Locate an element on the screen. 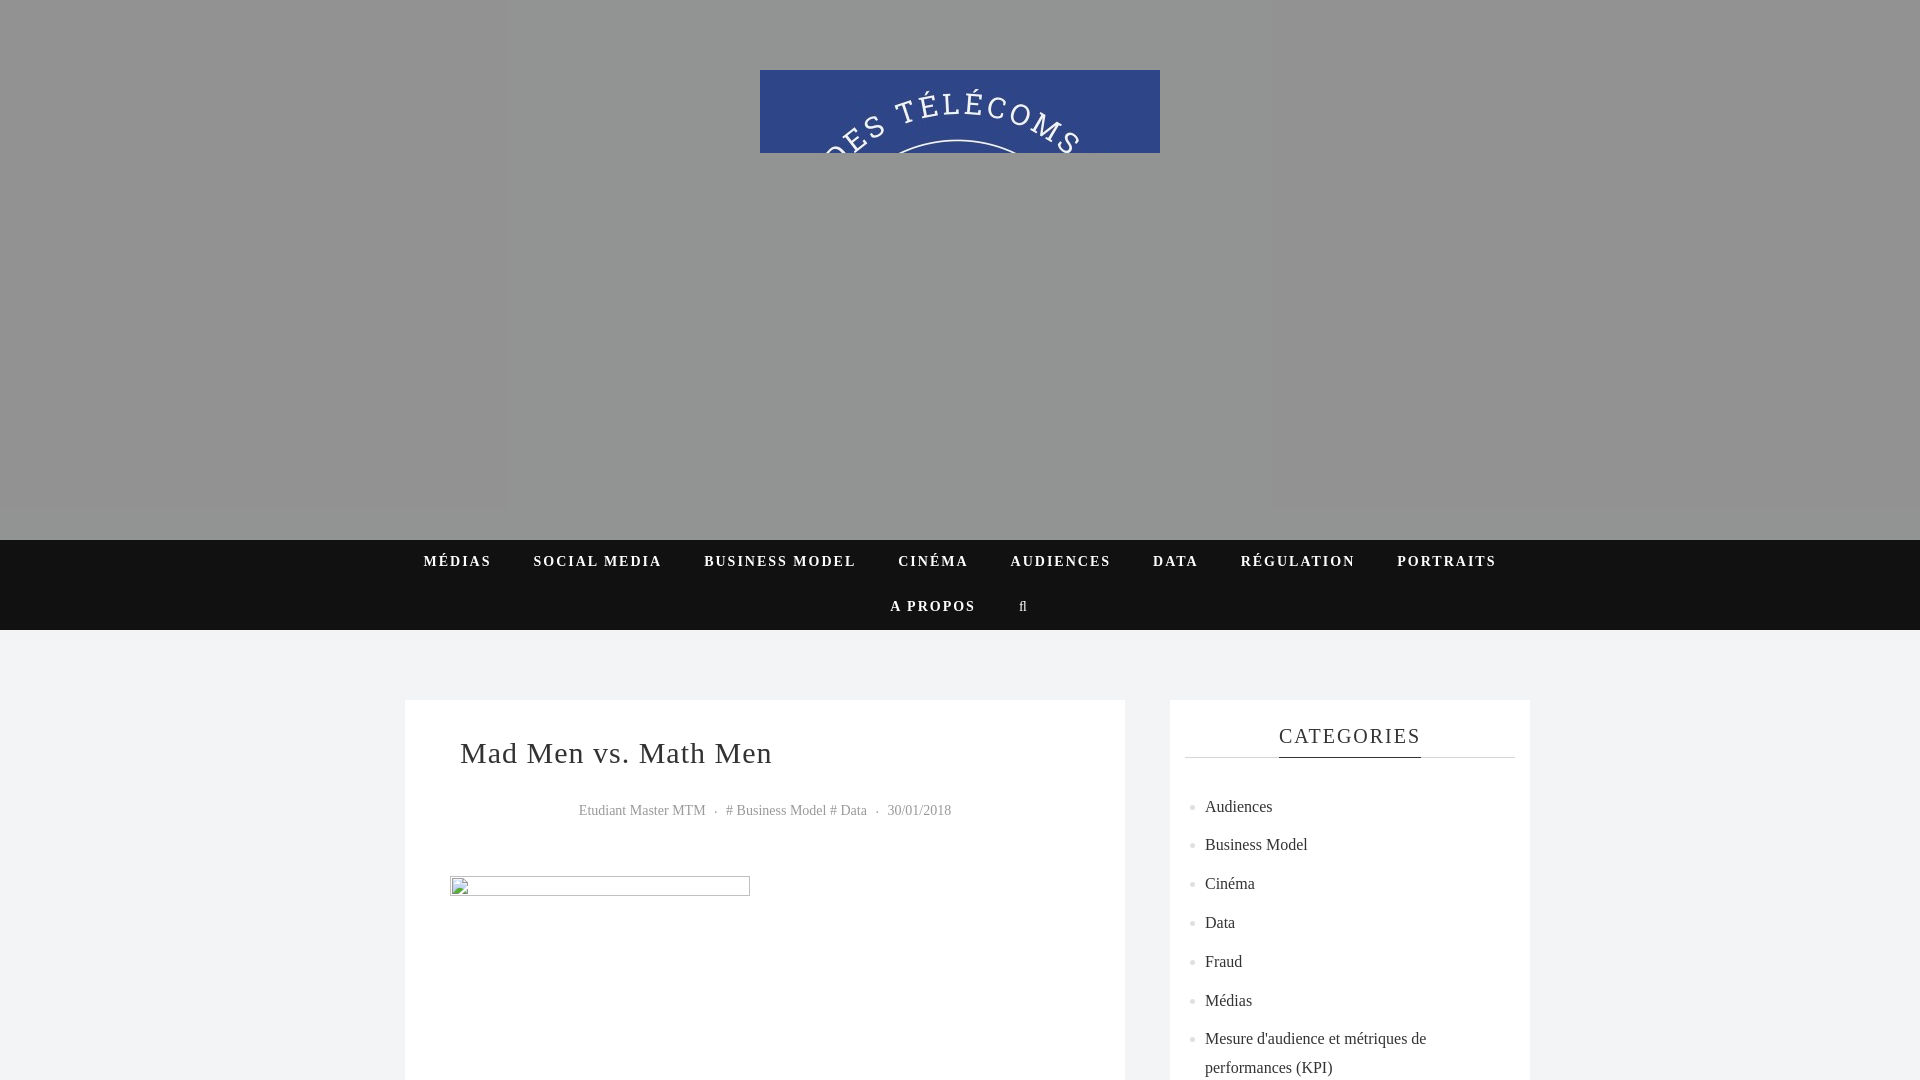 The width and height of the screenshot is (1920, 1080). PORTRAITS is located at coordinates (1446, 562).